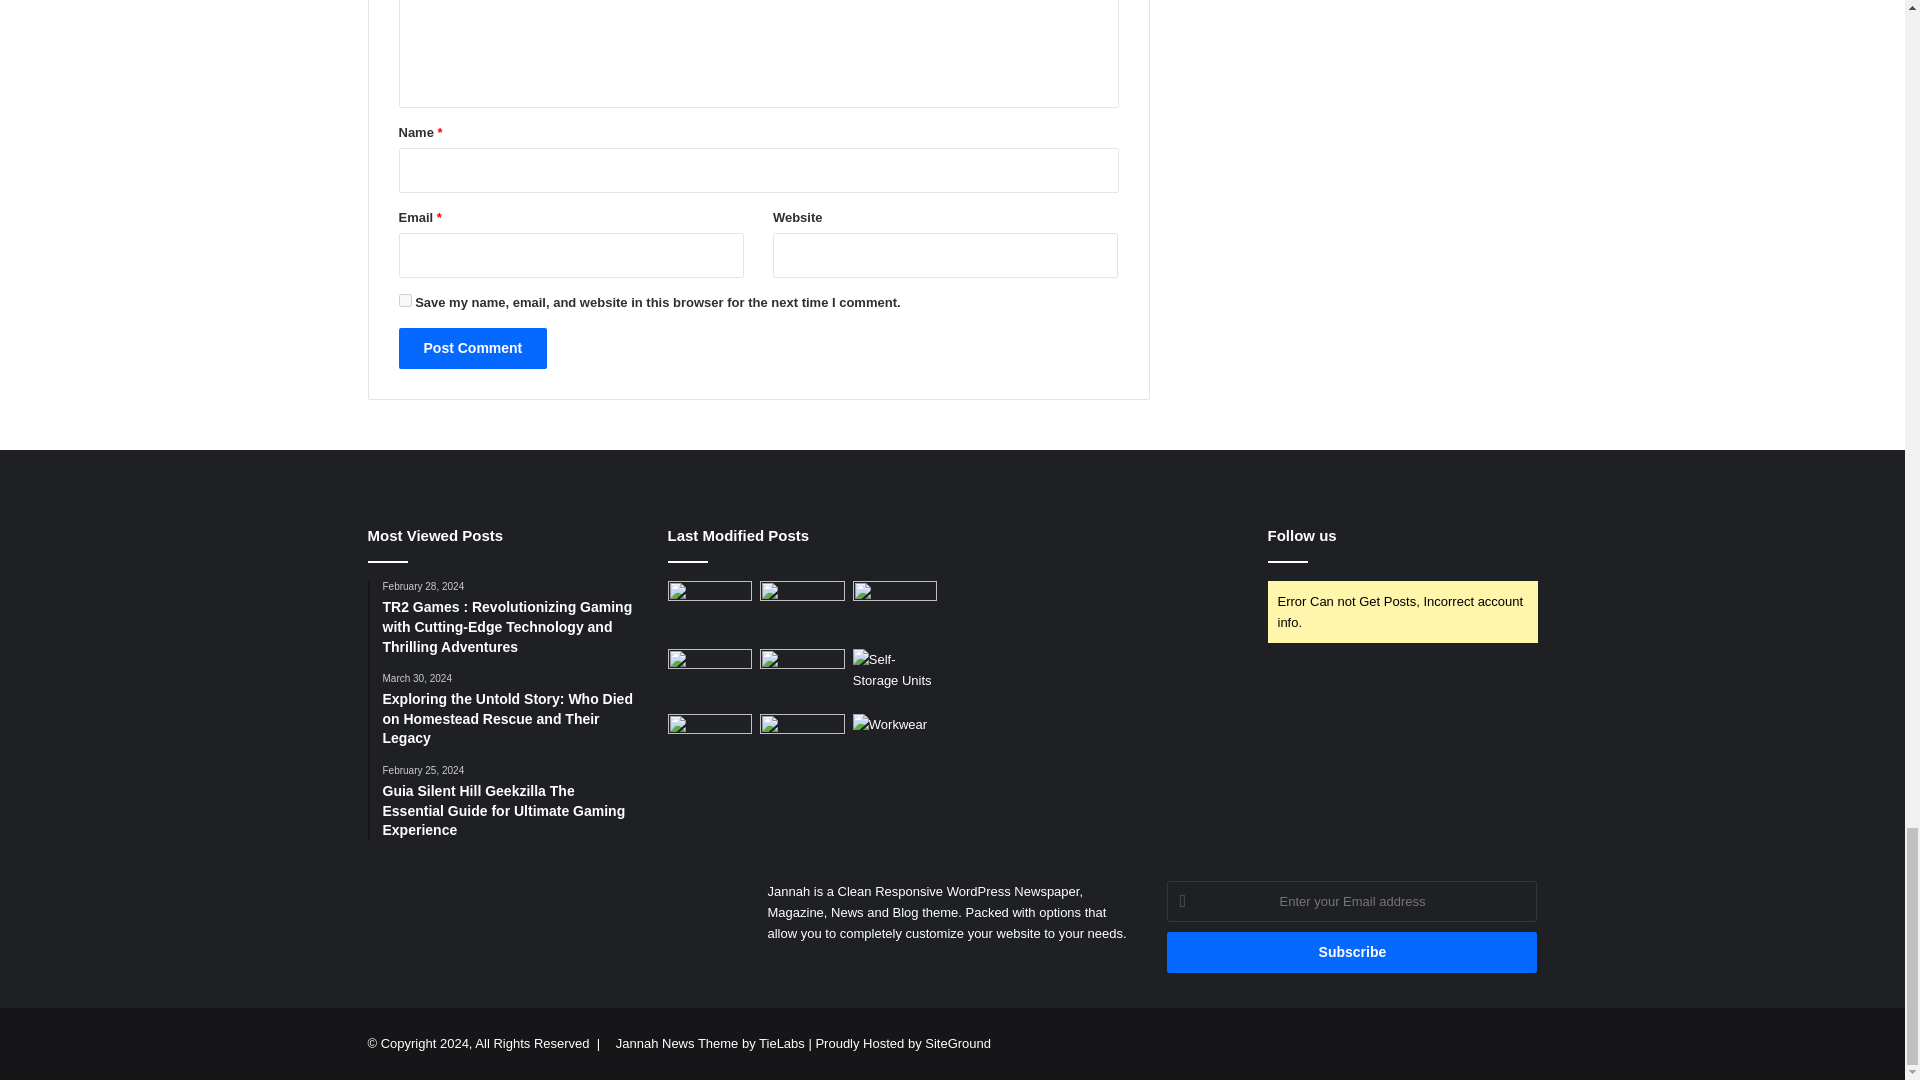 The width and height of the screenshot is (1920, 1080). What do you see at coordinates (404, 300) in the screenshot?
I see `yes` at bounding box center [404, 300].